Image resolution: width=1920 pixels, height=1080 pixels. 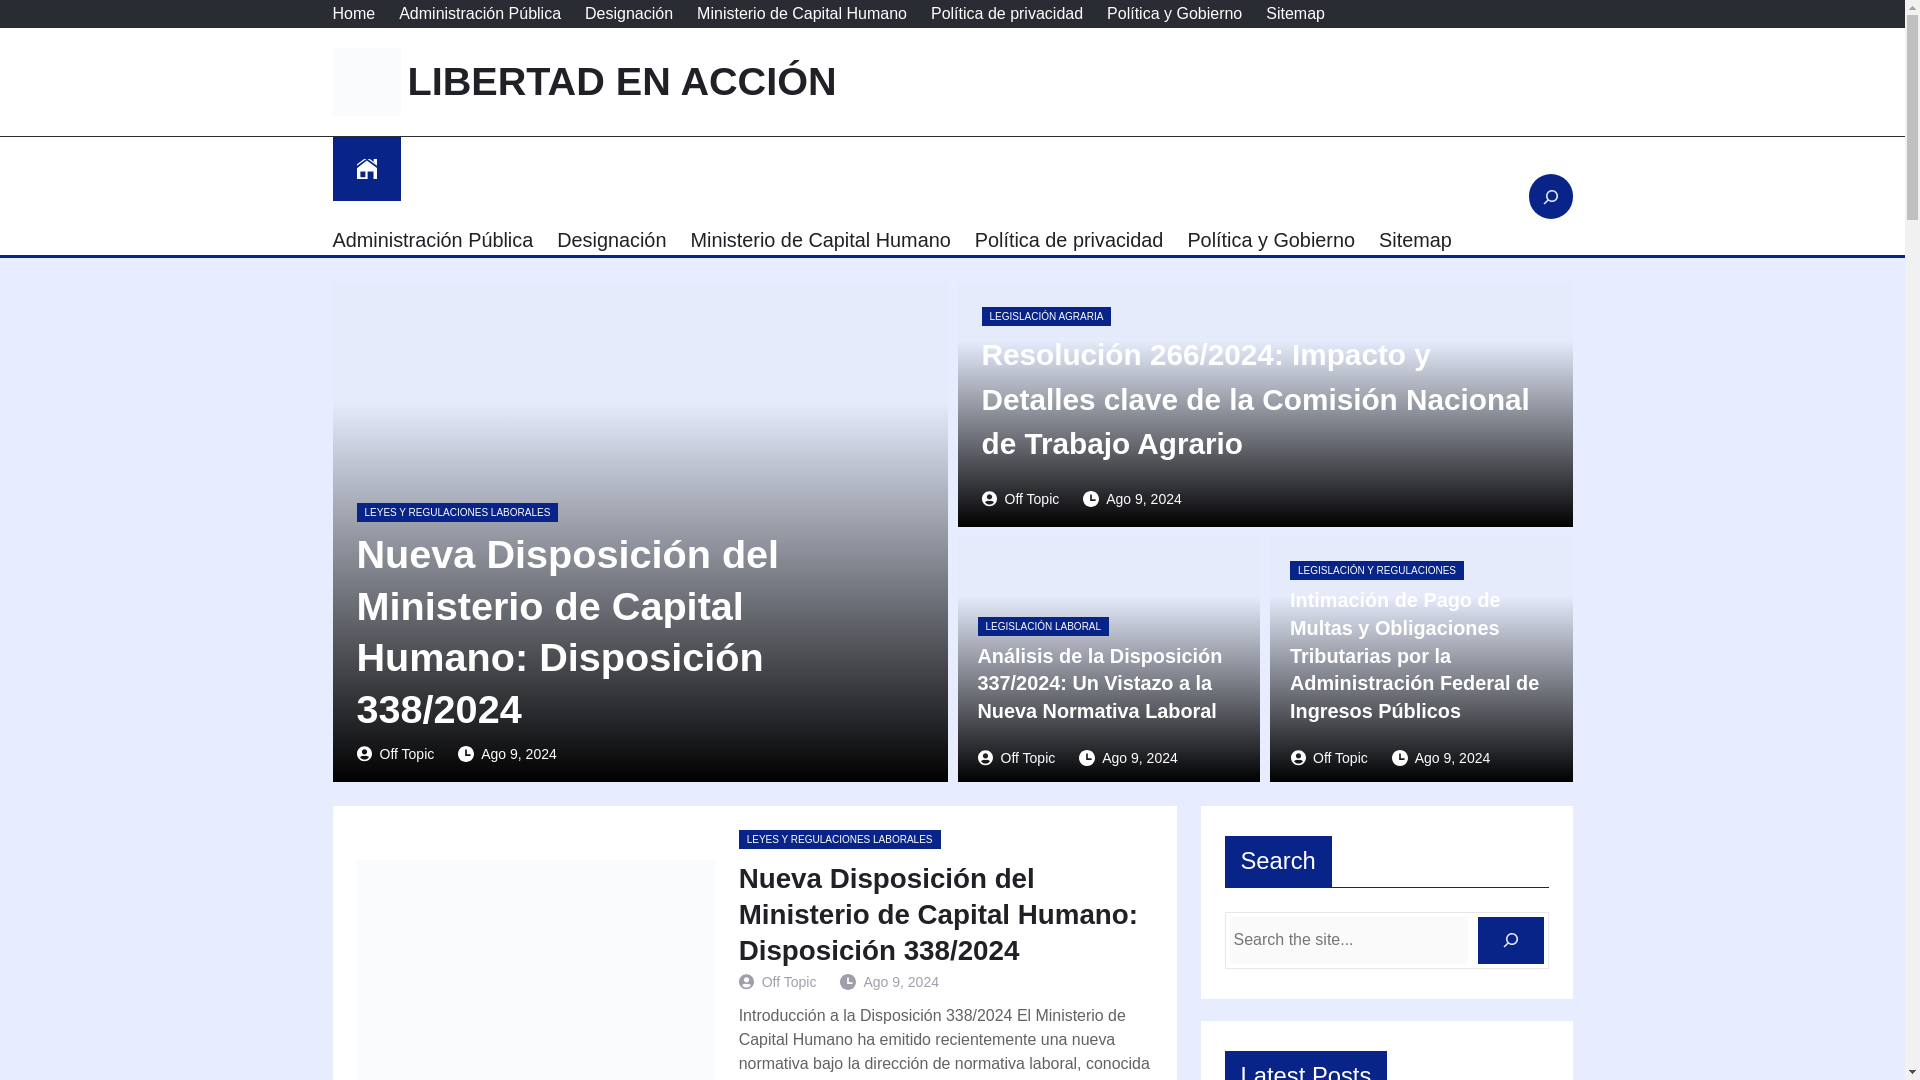 What do you see at coordinates (840, 839) in the screenshot?
I see `LEYES Y REGULACIONES LABORALES` at bounding box center [840, 839].